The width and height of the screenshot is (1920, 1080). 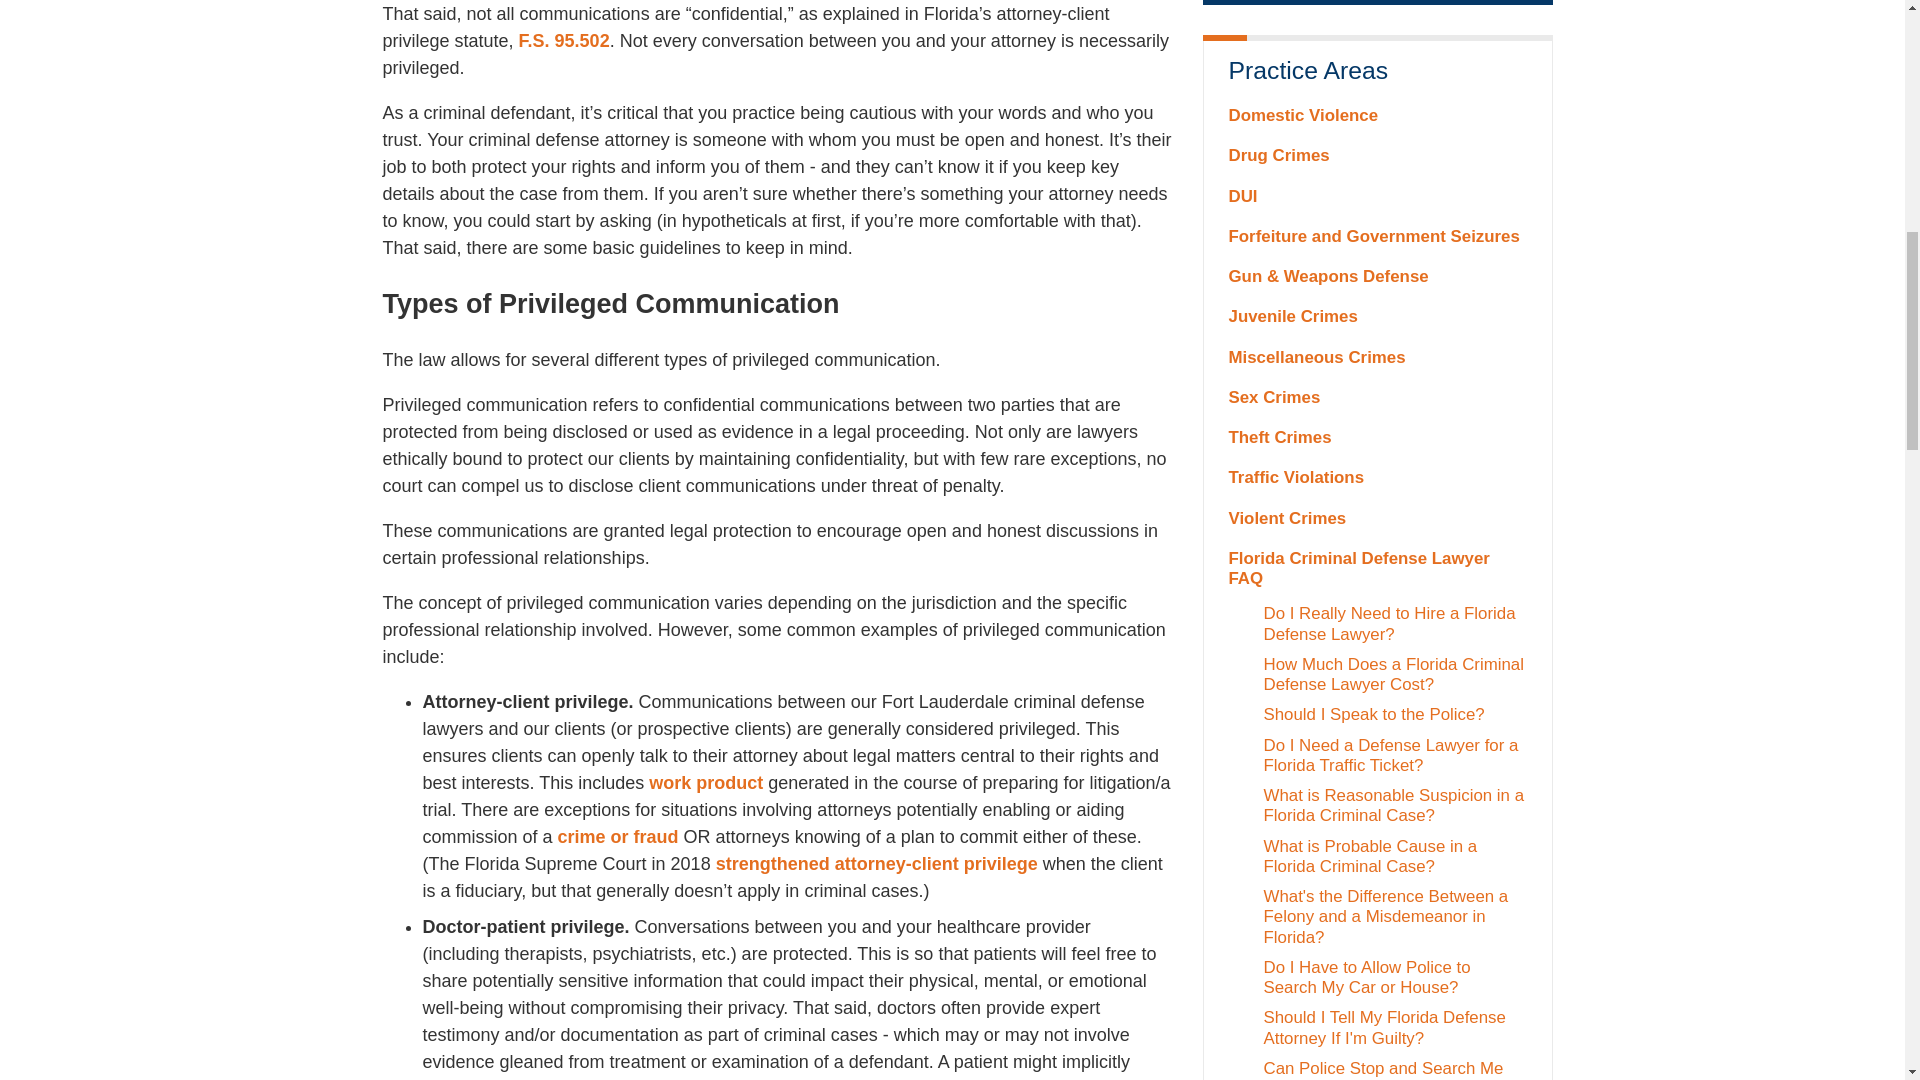 I want to click on Domestic Violence, so click(x=1377, y=116).